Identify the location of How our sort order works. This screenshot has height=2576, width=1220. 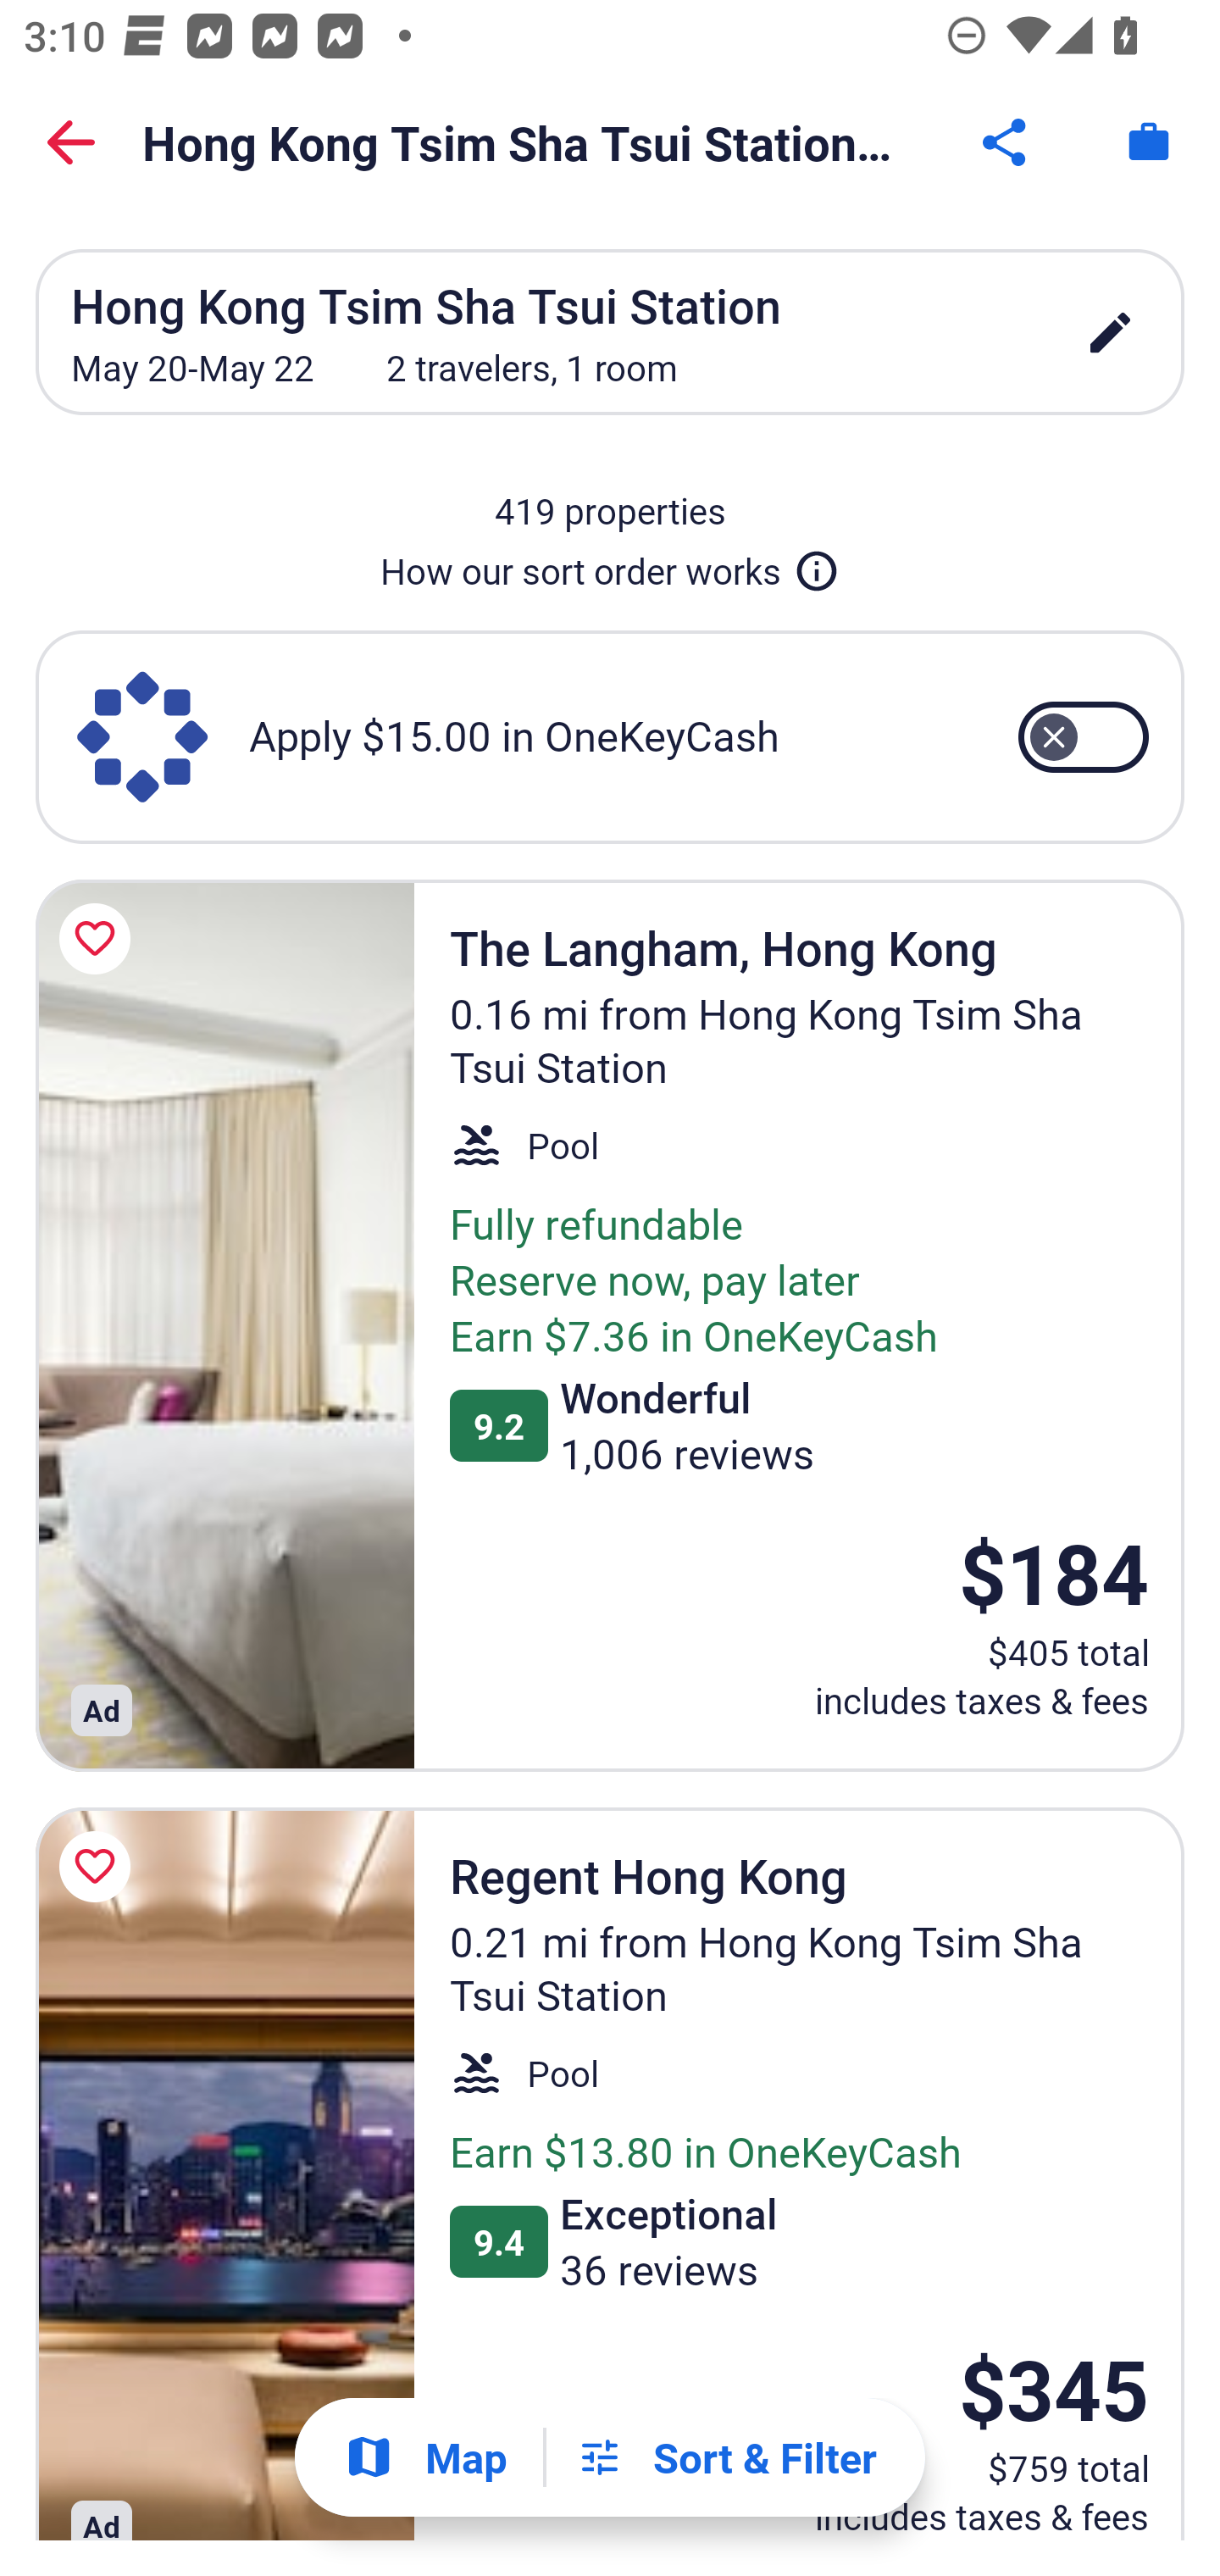
(610, 564).